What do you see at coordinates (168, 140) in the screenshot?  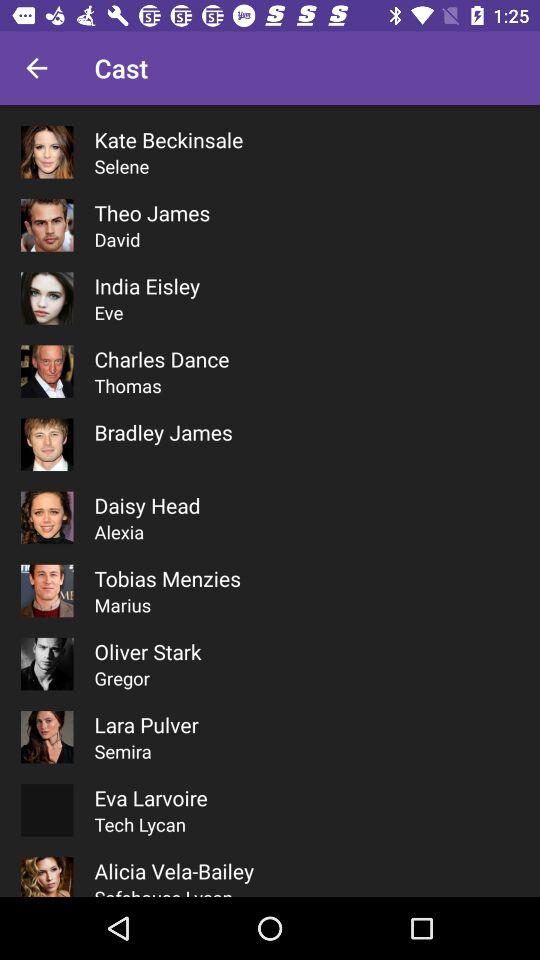 I see `jump to kate beckinsale` at bounding box center [168, 140].